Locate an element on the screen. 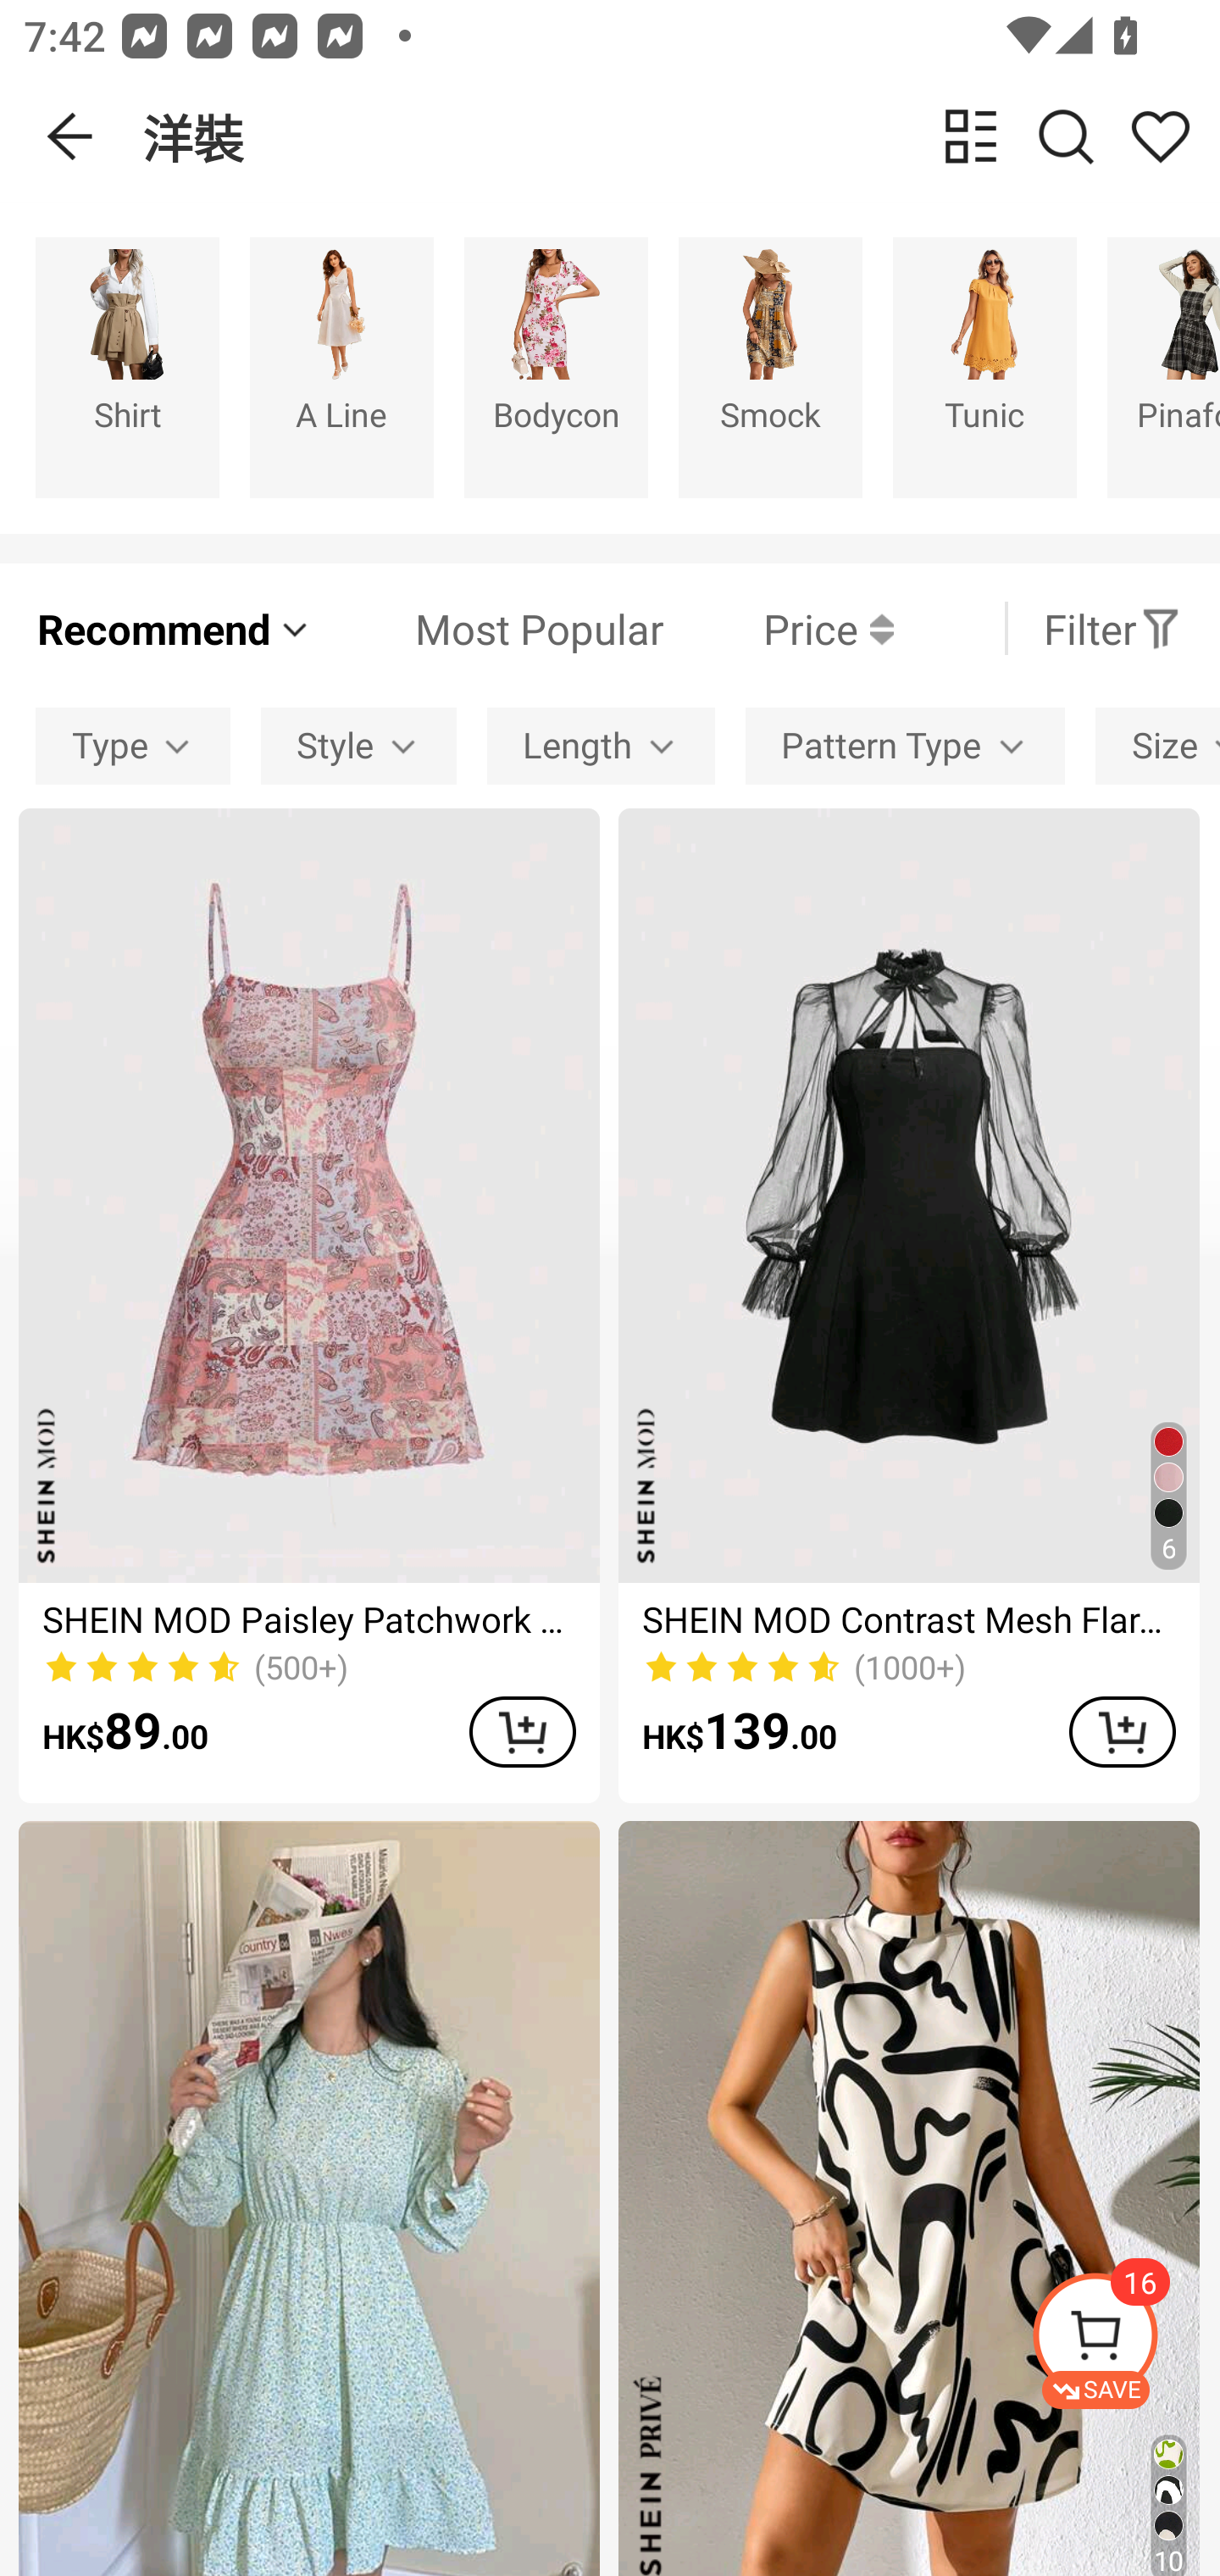 The width and height of the screenshot is (1220, 2576). Length is located at coordinates (600, 747).